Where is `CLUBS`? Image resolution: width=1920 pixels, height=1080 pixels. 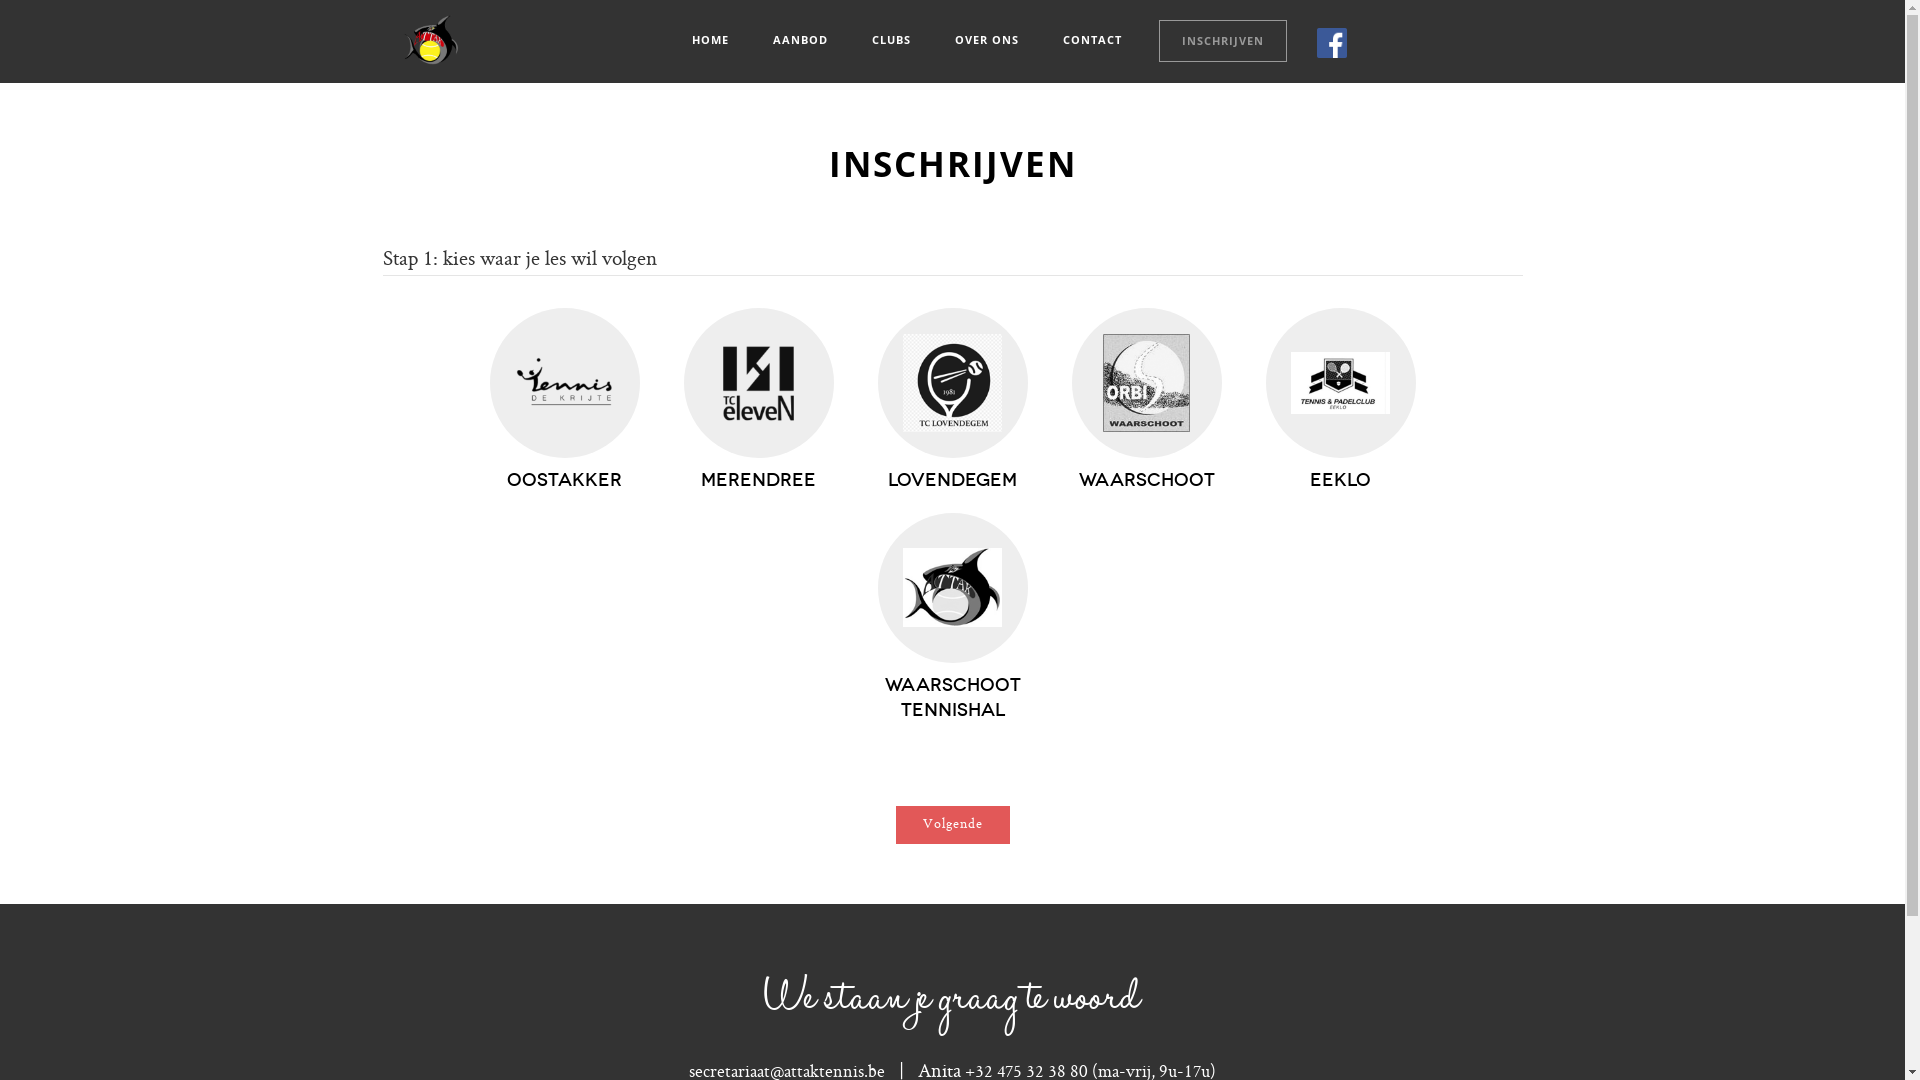
CLUBS is located at coordinates (892, 40).